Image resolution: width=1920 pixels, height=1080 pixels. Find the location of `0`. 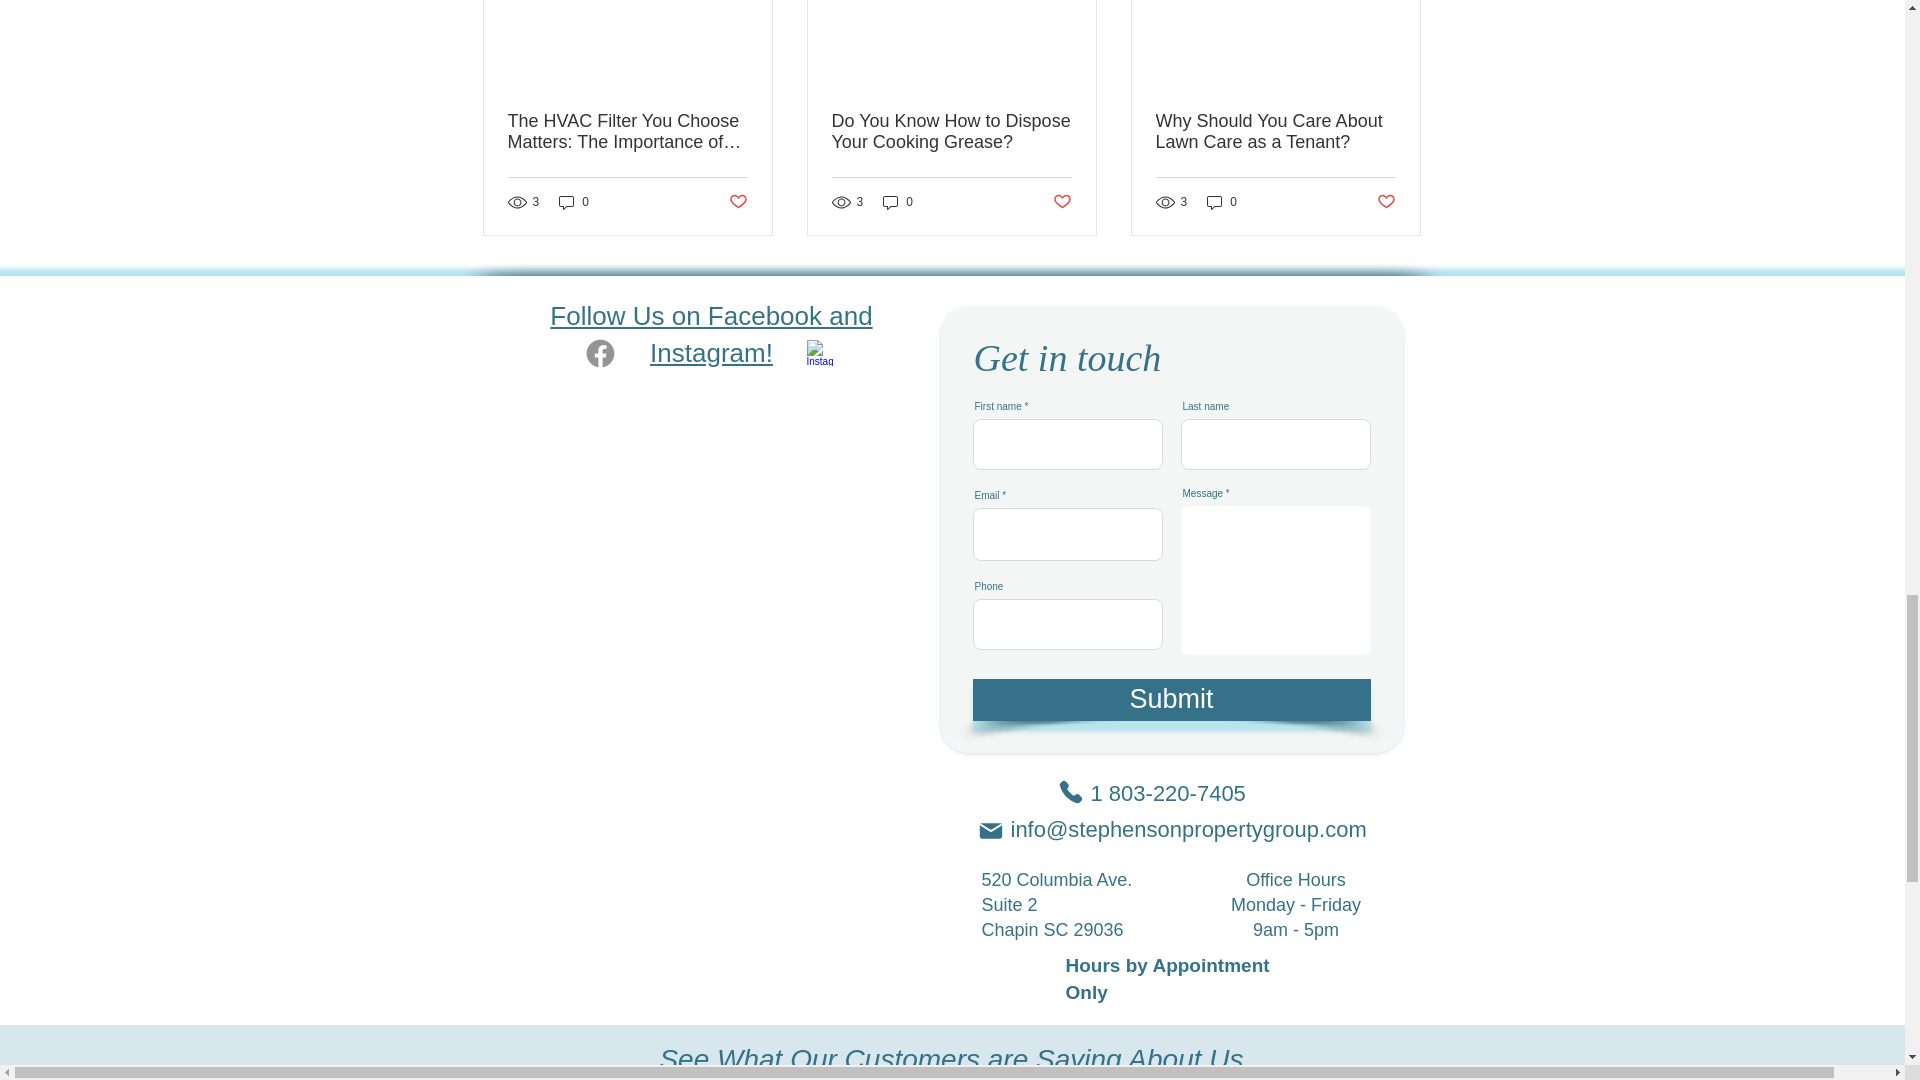

0 is located at coordinates (1222, 202).